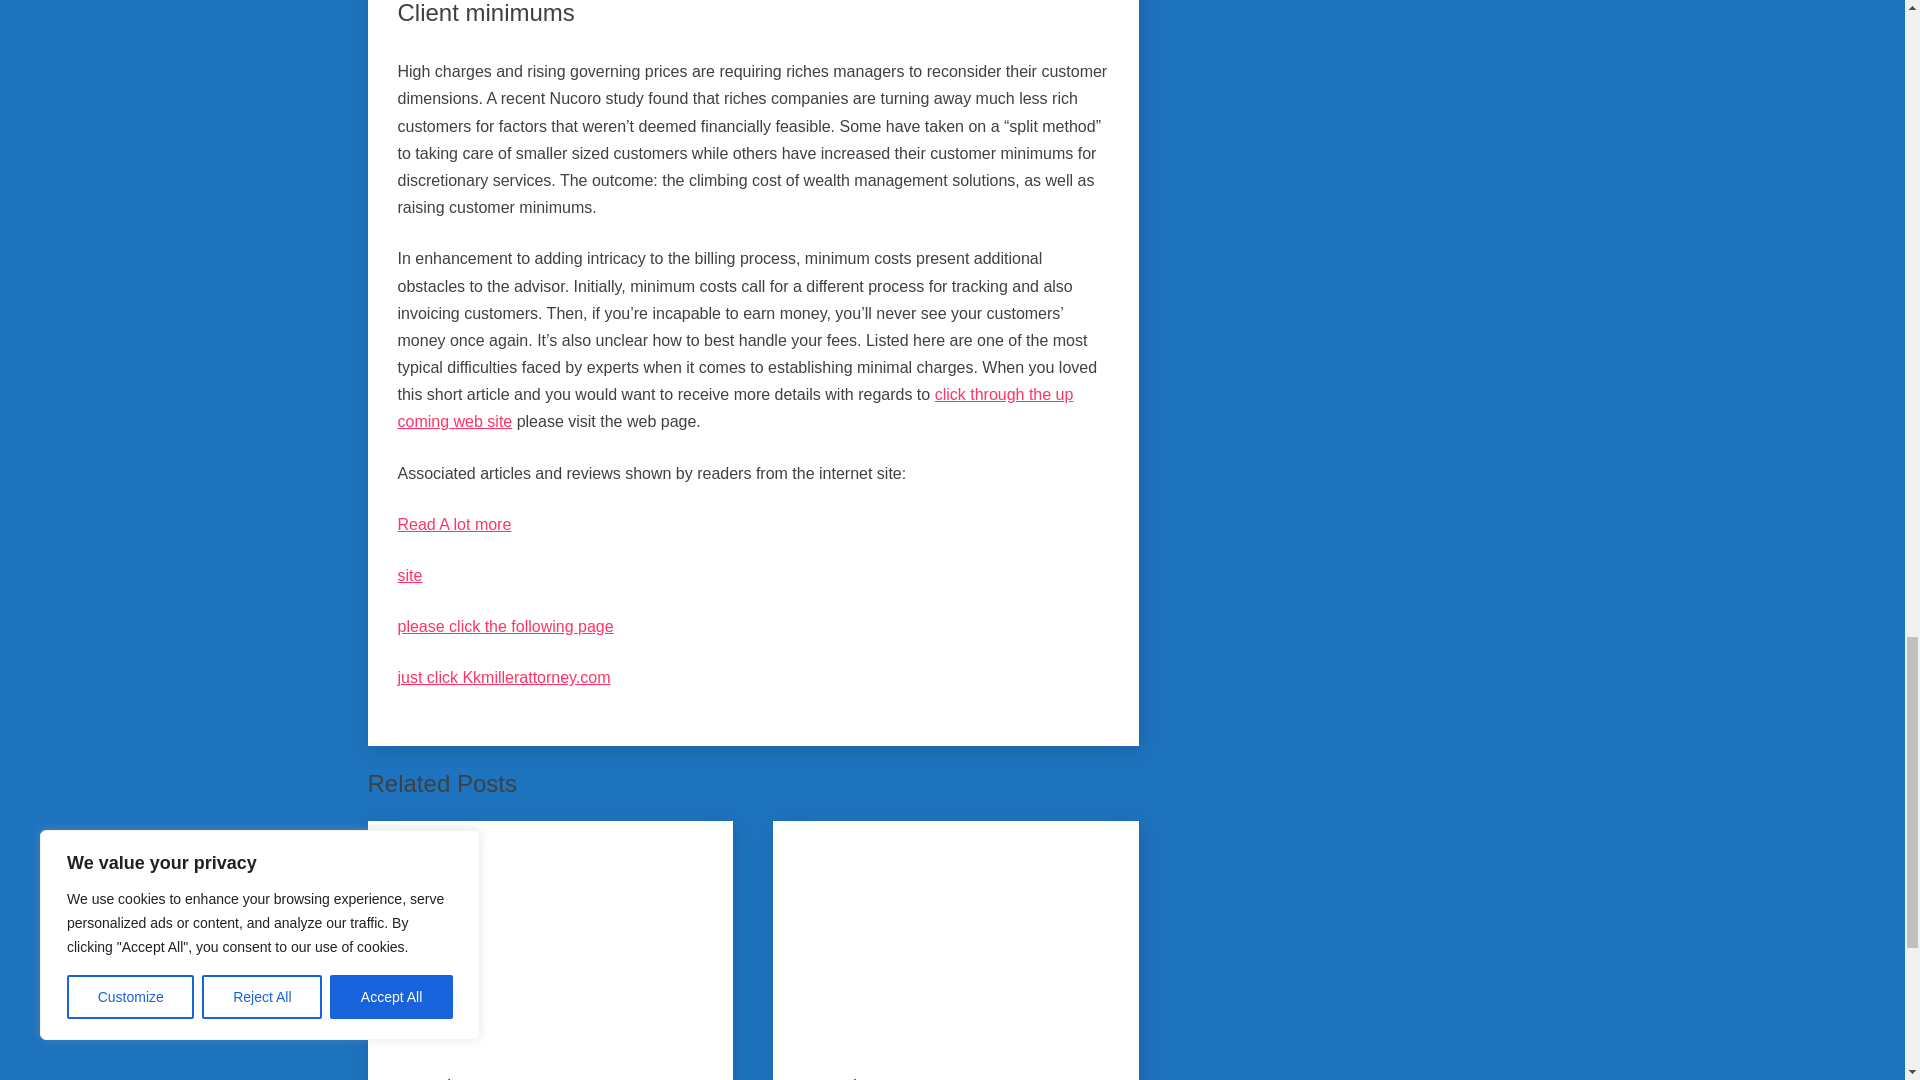  I want to click on site, so click(410, 576).